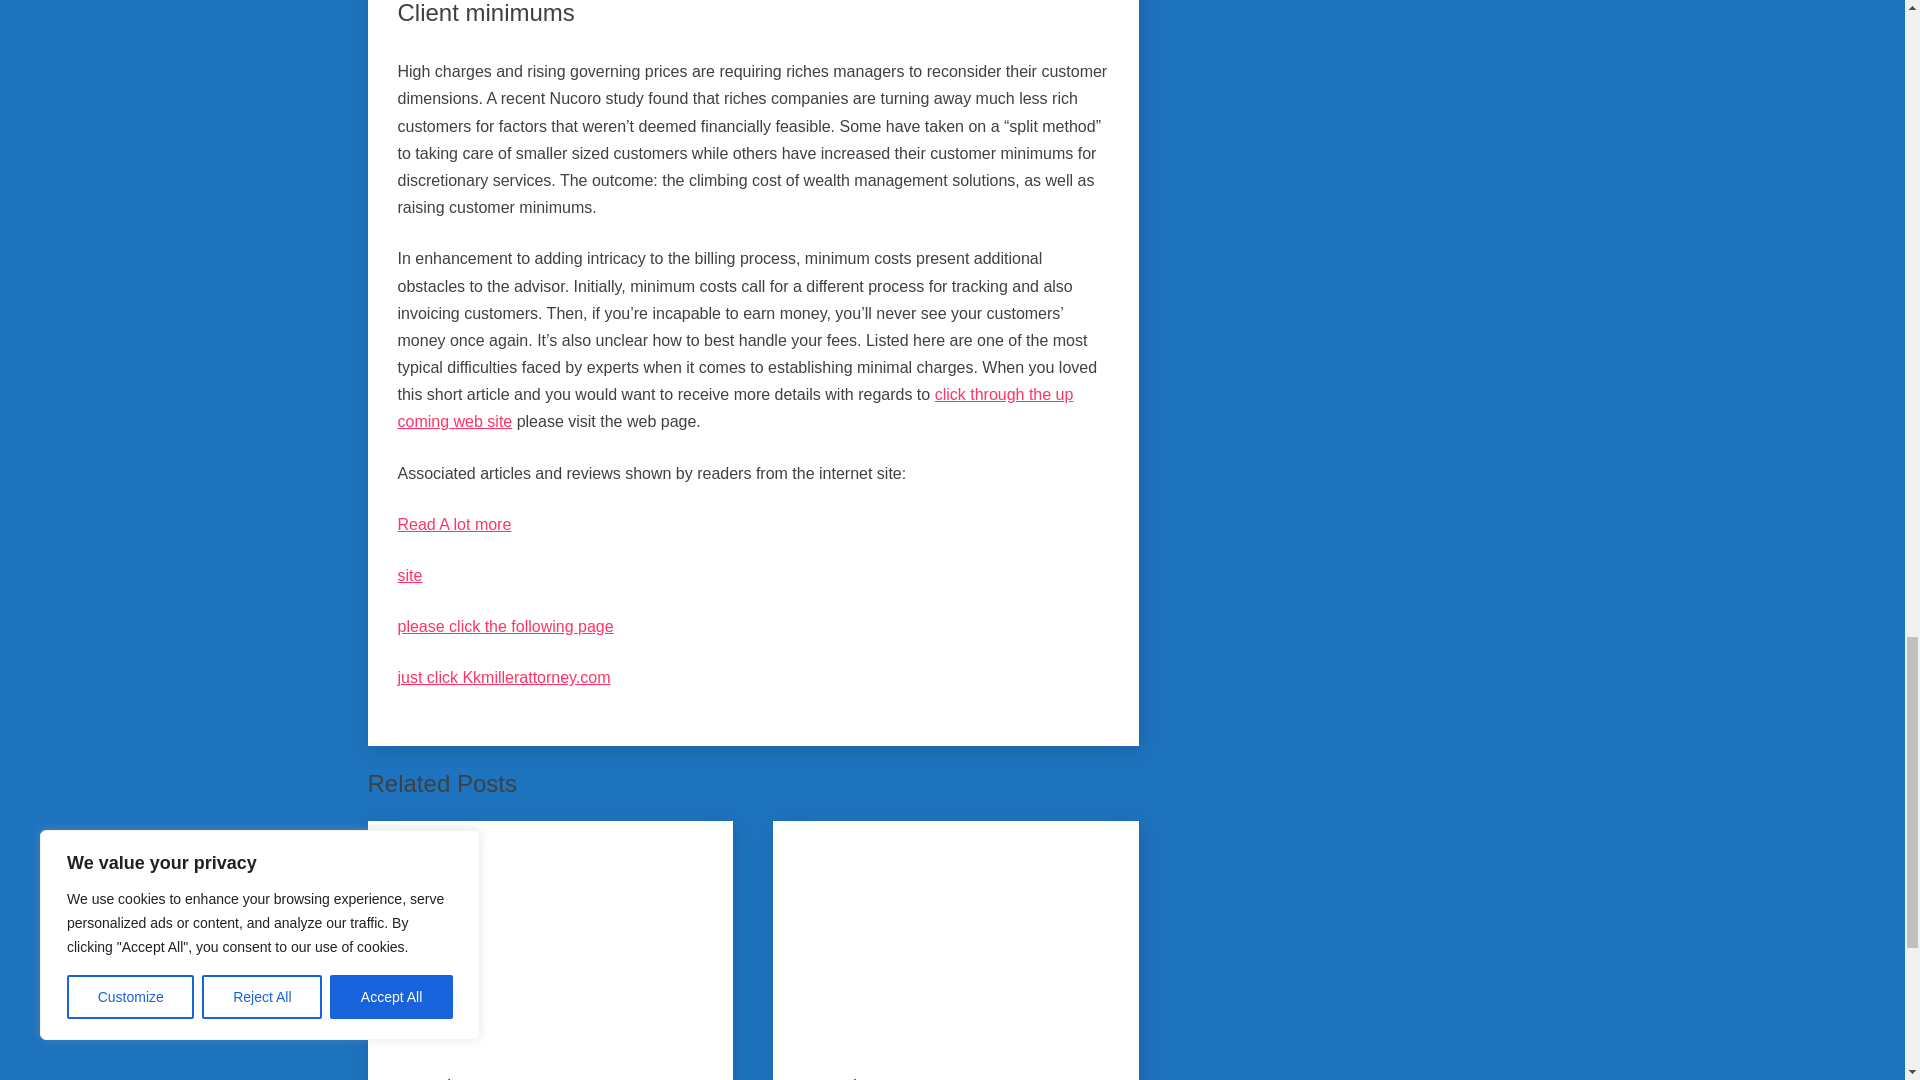  I want to click on site, so click(410, 576).